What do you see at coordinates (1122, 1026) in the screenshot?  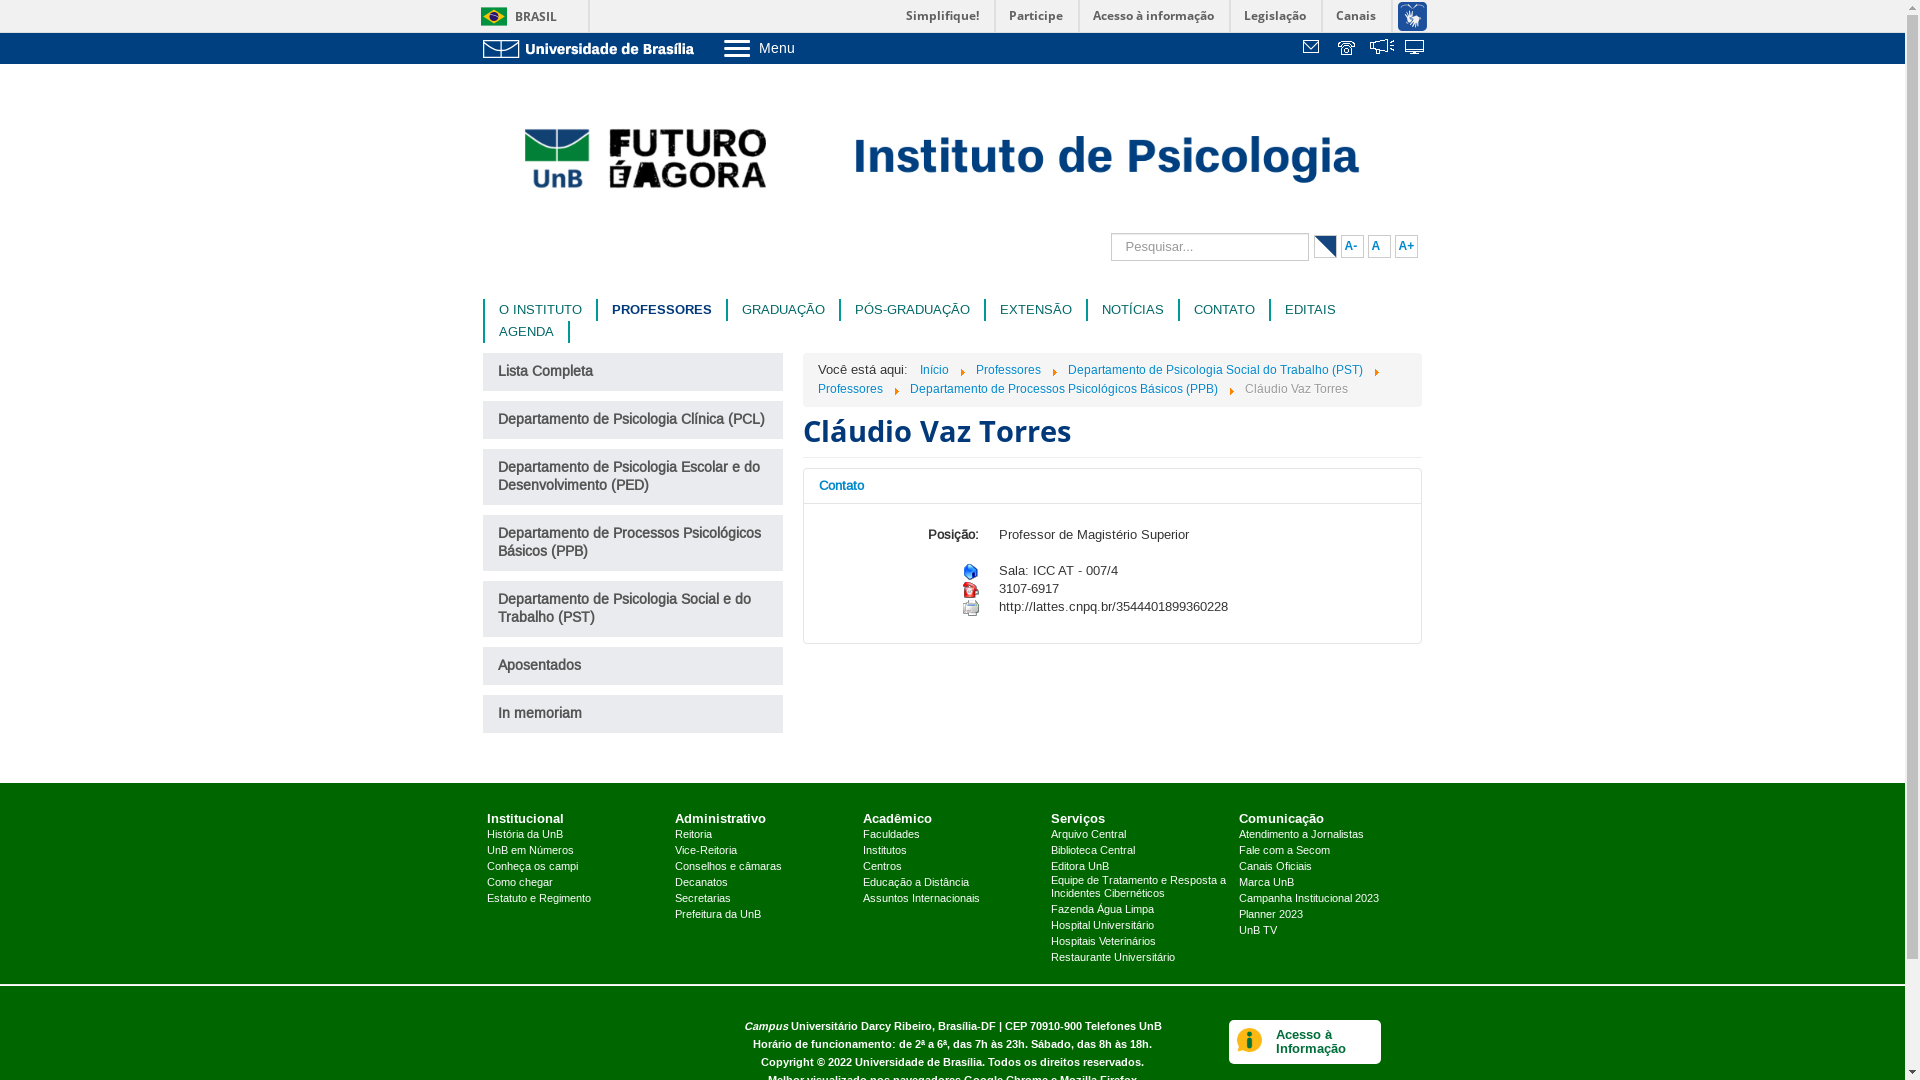 I see `Telefones UnB` at bounding box center [1122, 1026].